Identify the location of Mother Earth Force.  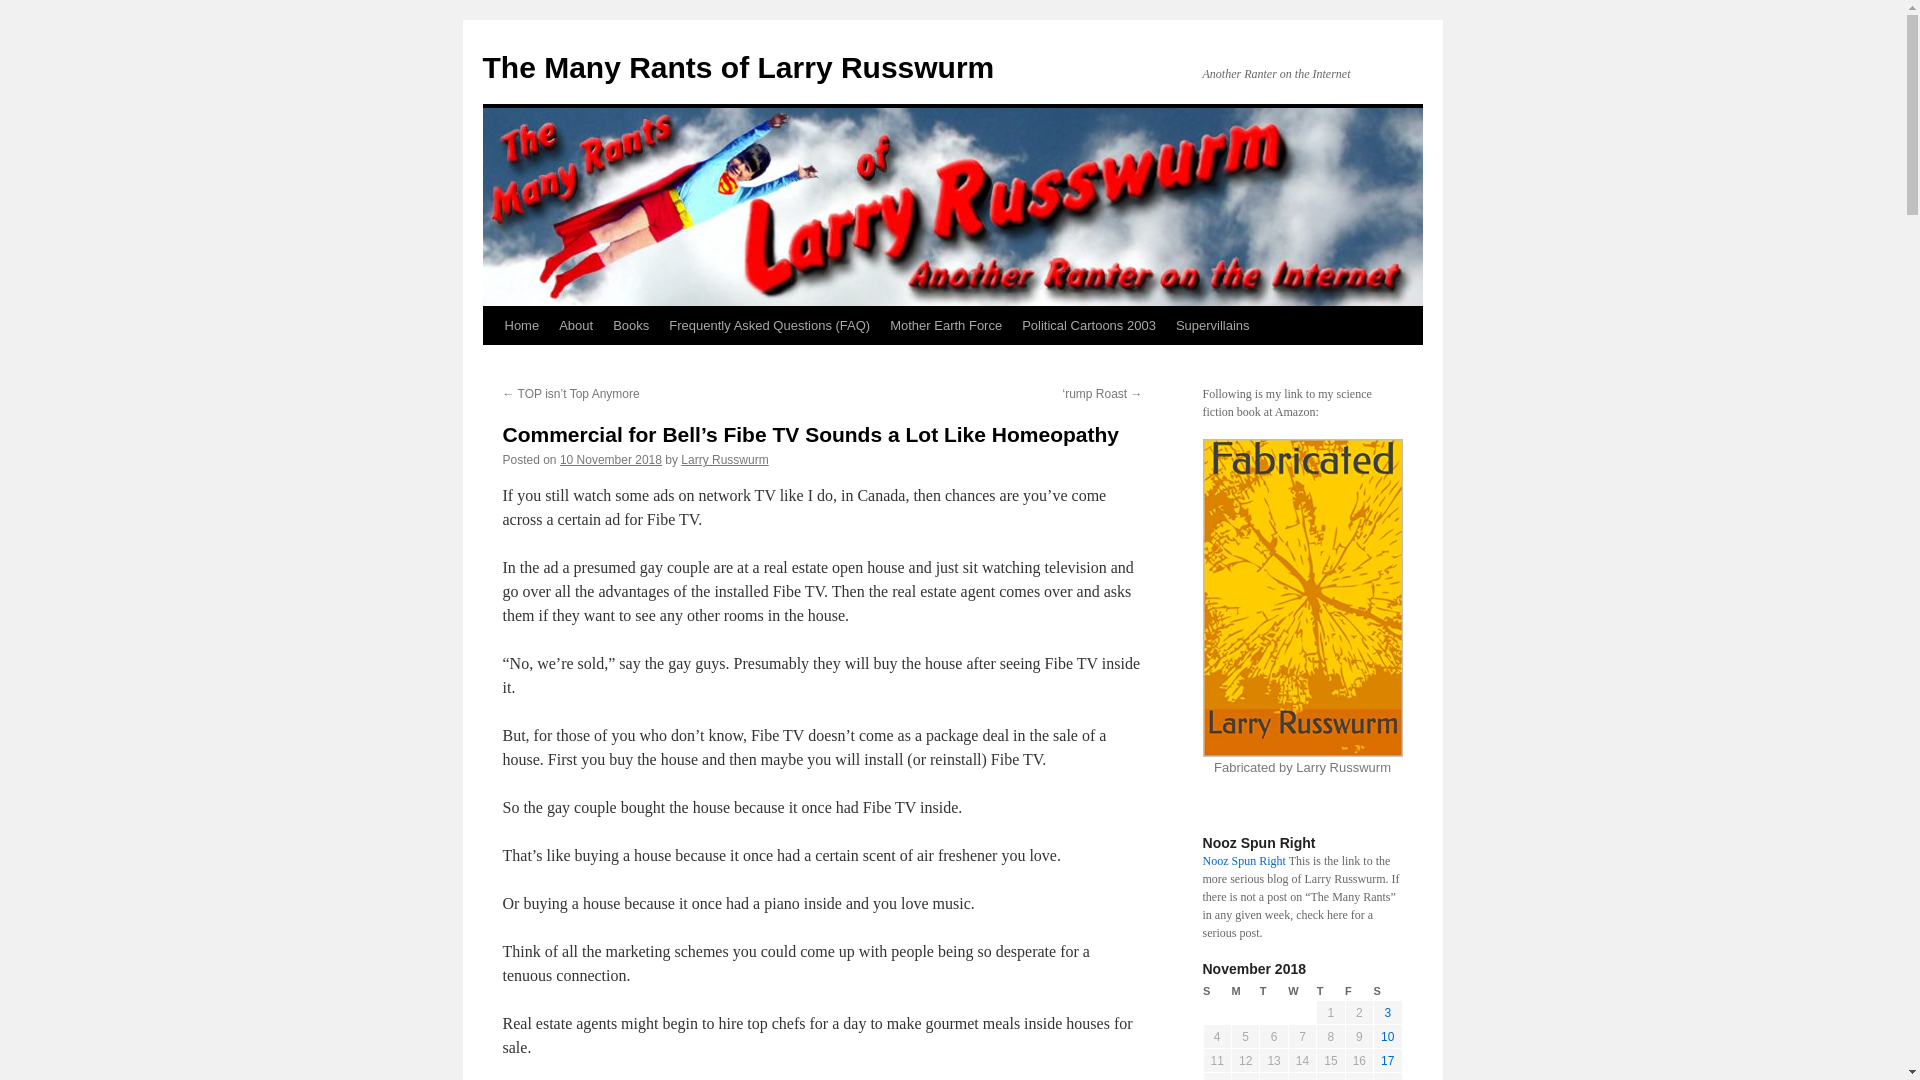
(945, 325).